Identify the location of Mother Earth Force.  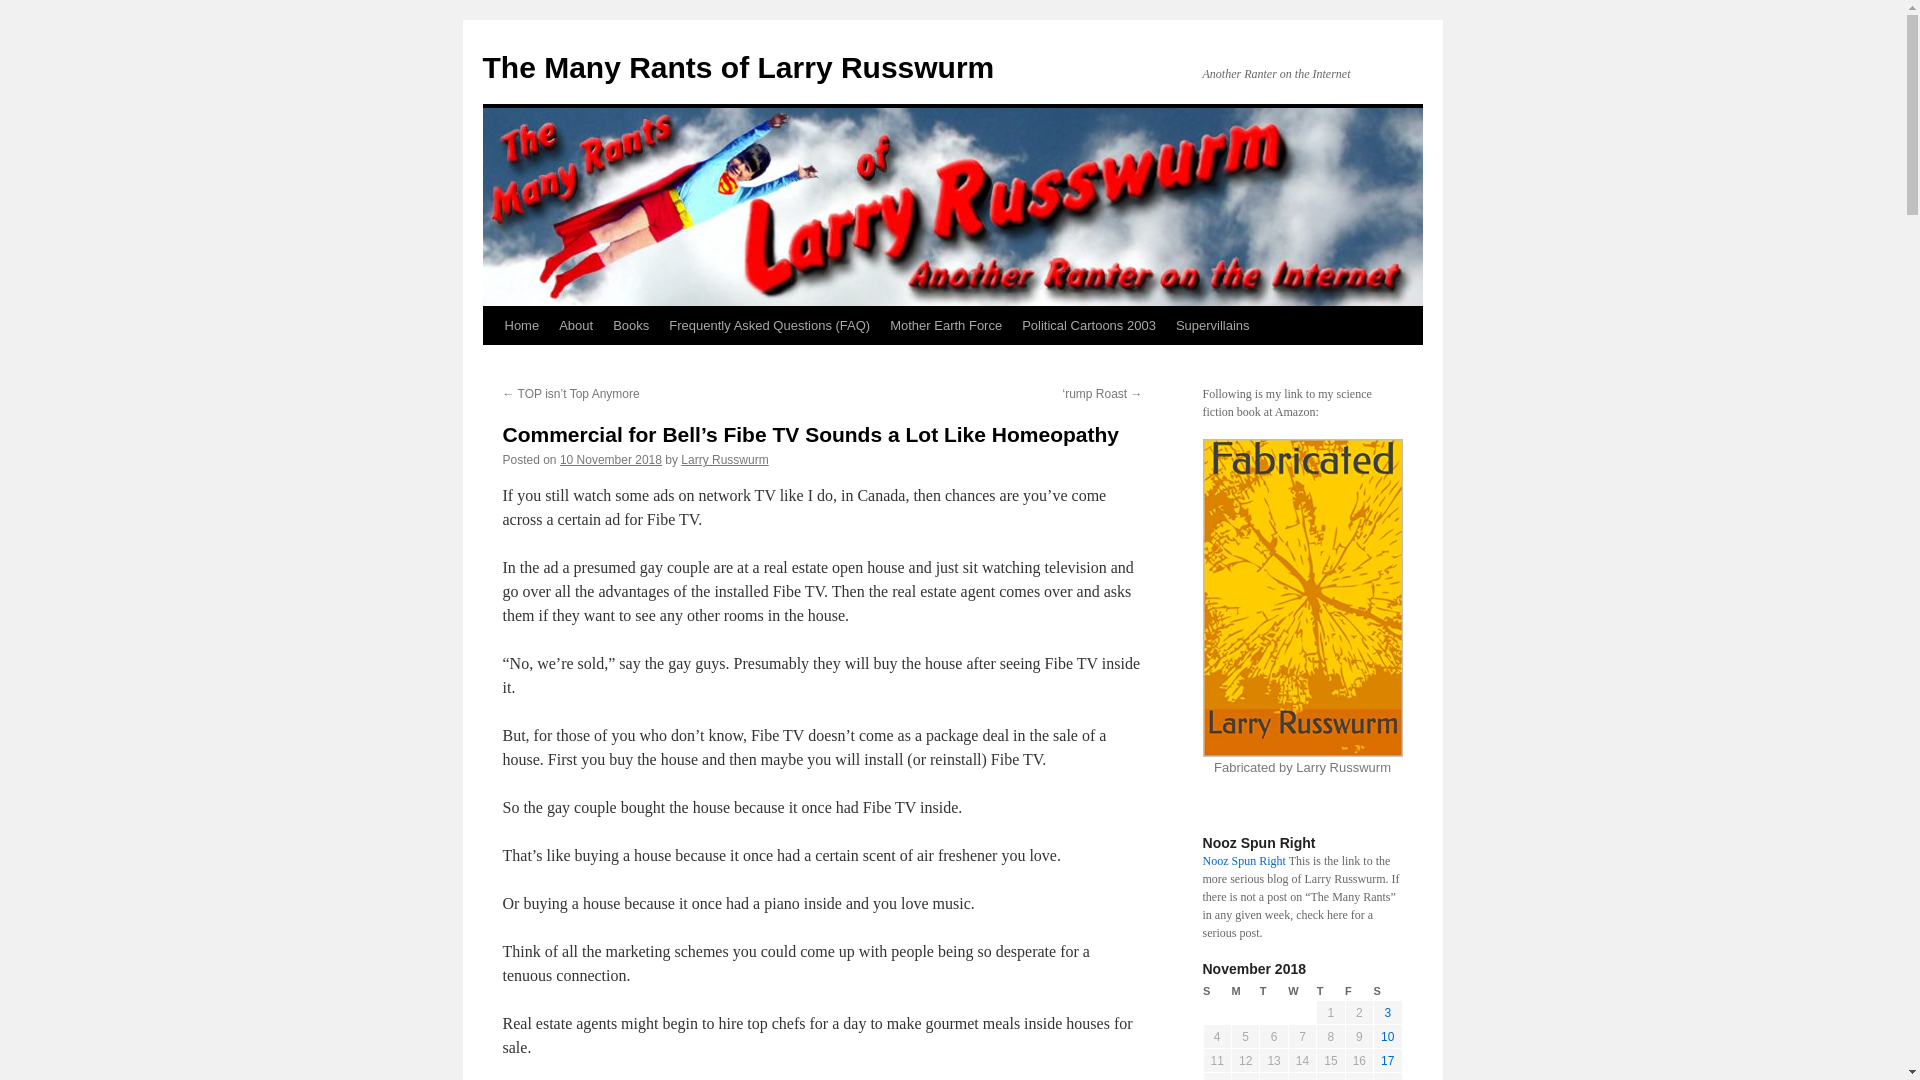
(945, 325).